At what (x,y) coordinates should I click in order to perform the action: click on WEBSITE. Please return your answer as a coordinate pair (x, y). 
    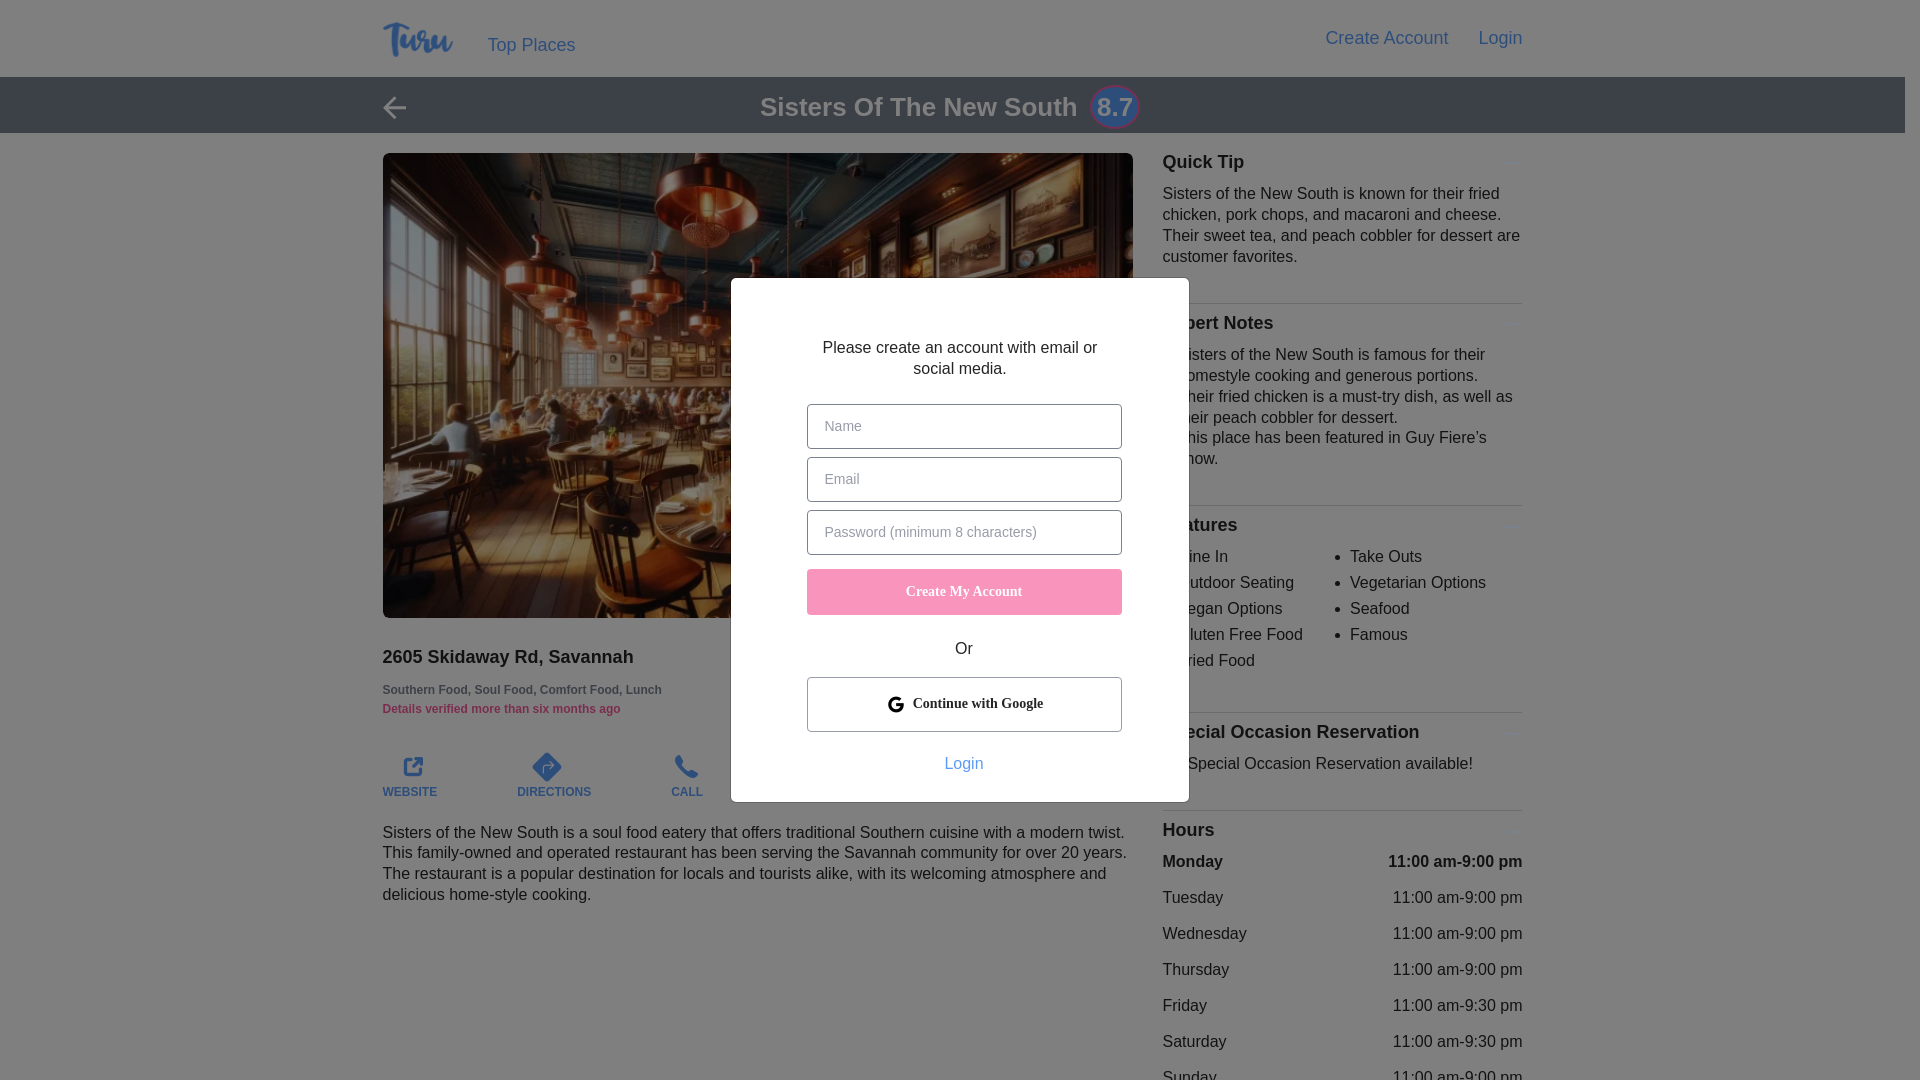
    Looking at the image, I should click on (410, 781).